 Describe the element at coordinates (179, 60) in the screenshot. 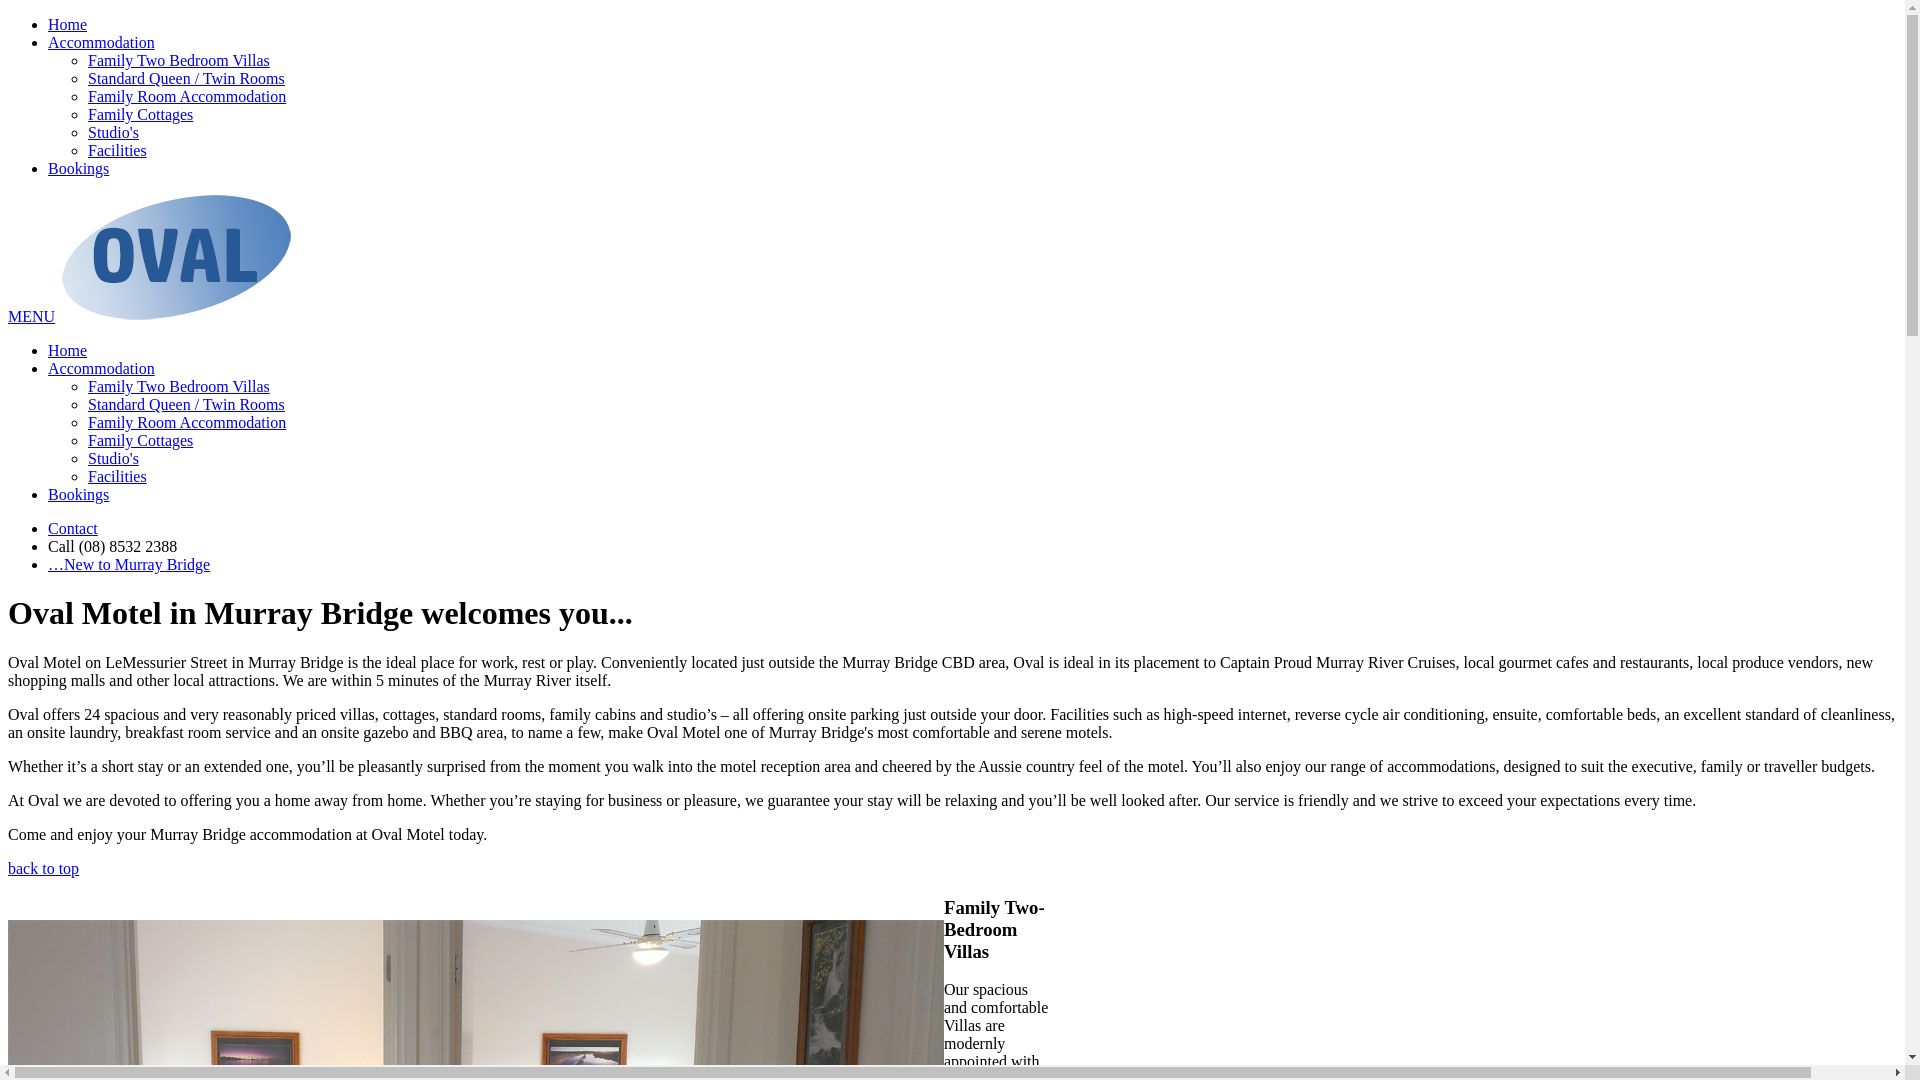

I see `Family Two Bedroom Villas` at that location.